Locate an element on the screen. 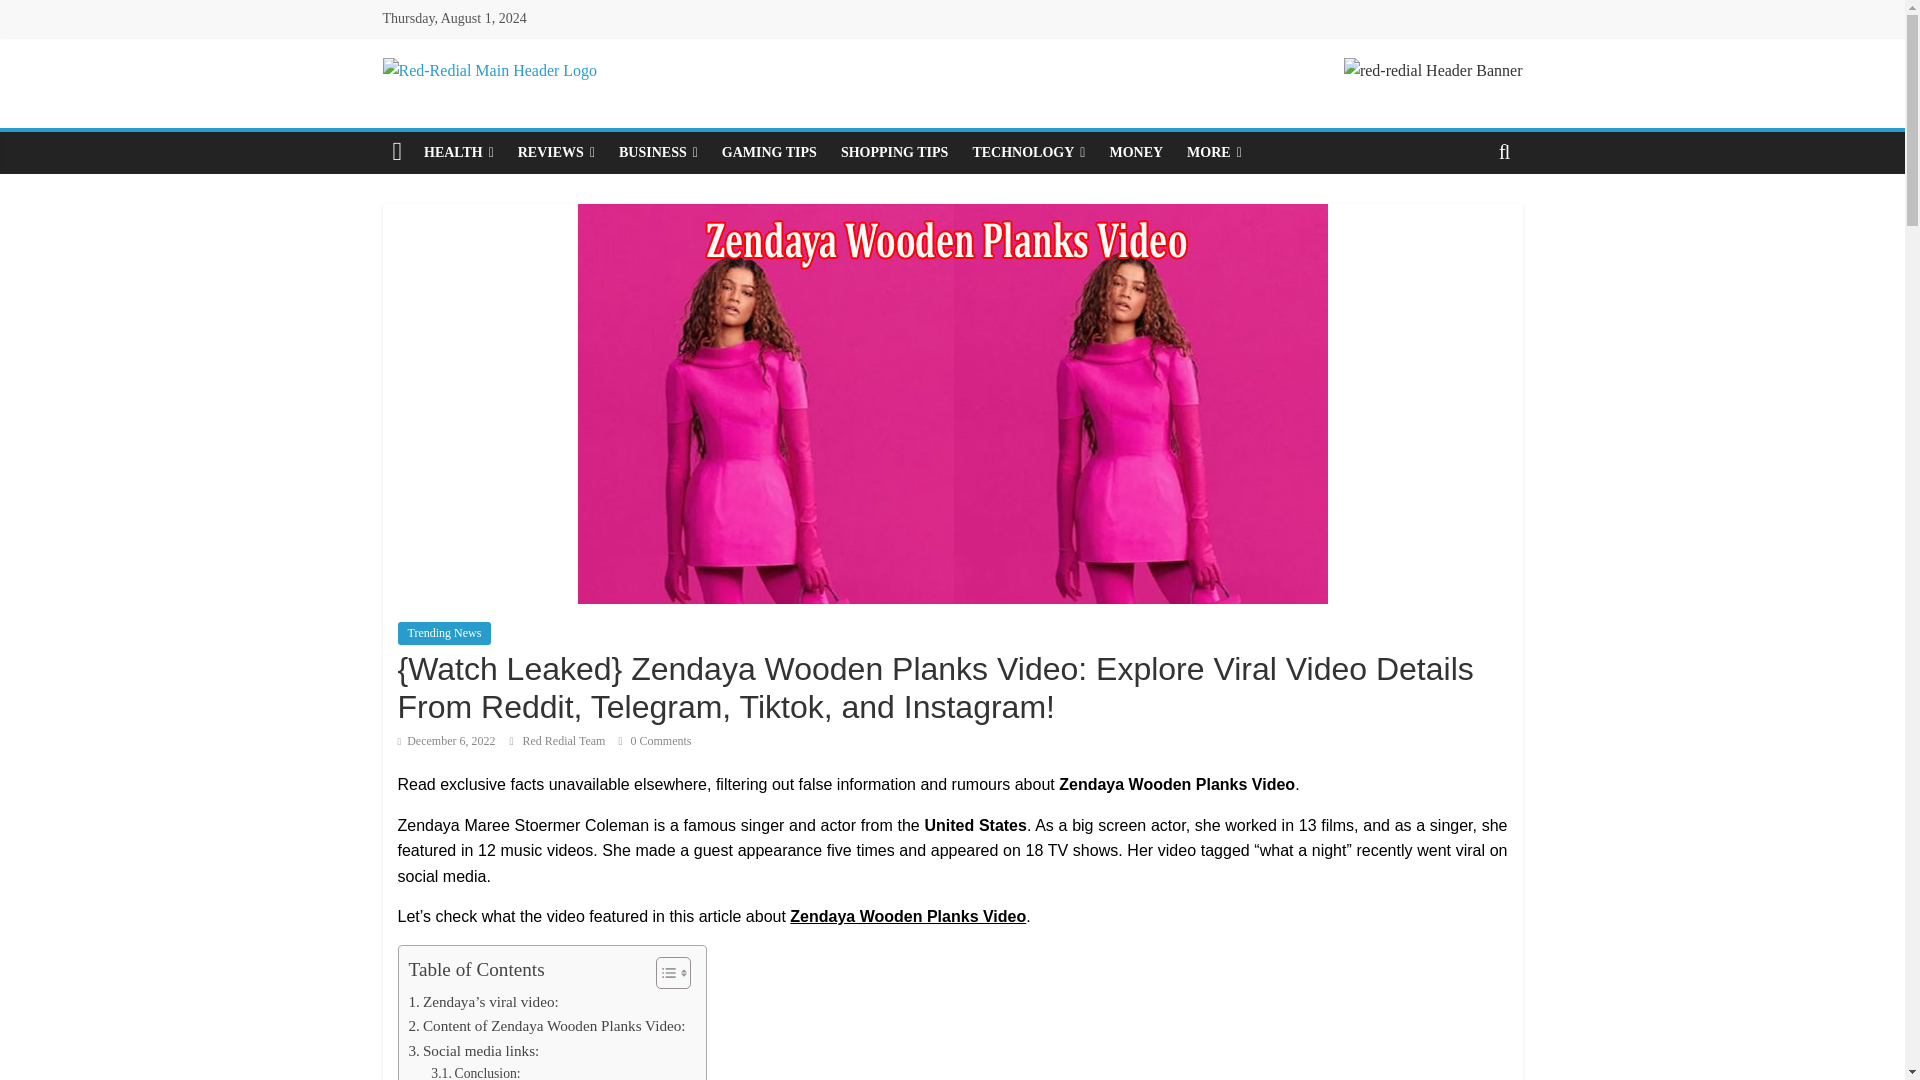  TECHNOLOGY is located at coordinates (1028, 152).